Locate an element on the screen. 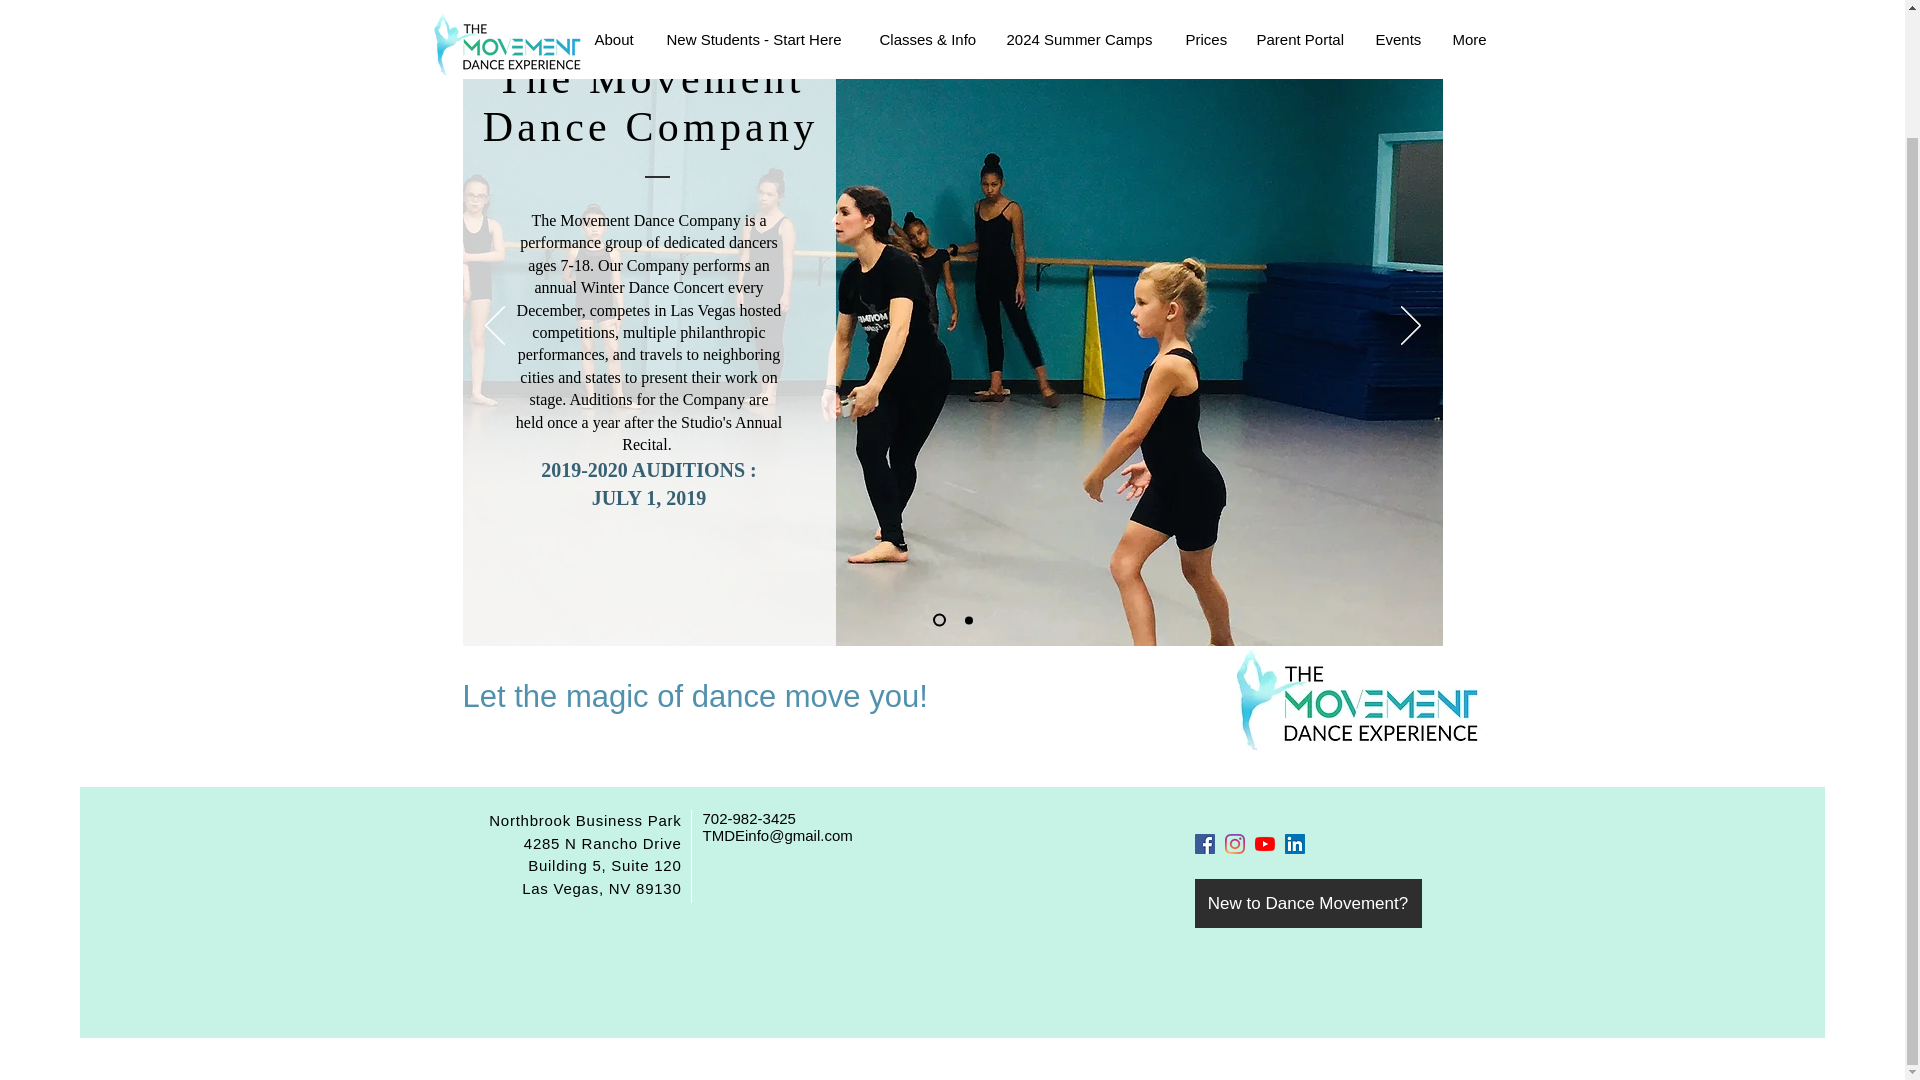 The width and height of the screenshot is (1920, 1080). New to Dance Movement? is located at coordinates (1307, 903).